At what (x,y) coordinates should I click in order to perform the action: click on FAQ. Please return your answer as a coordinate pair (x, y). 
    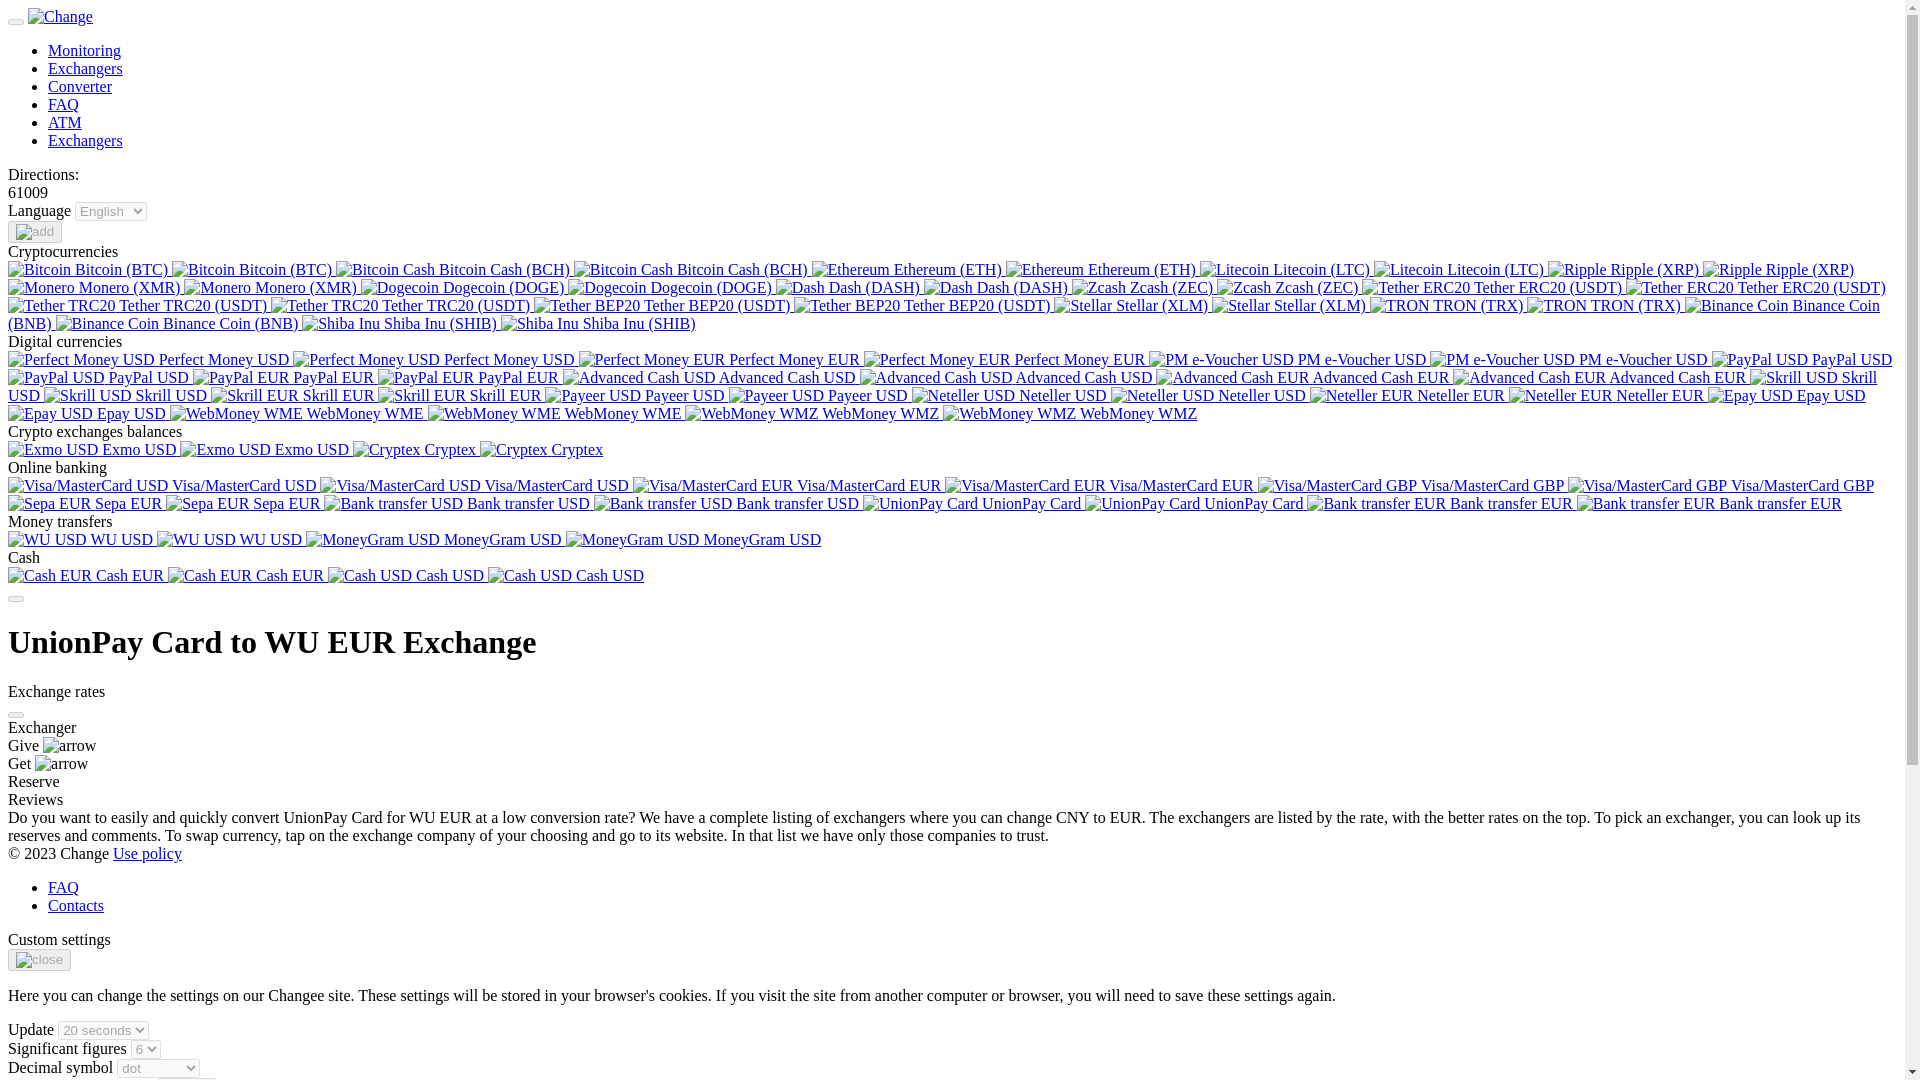
    Looking at the image, I should click on (63, 104).